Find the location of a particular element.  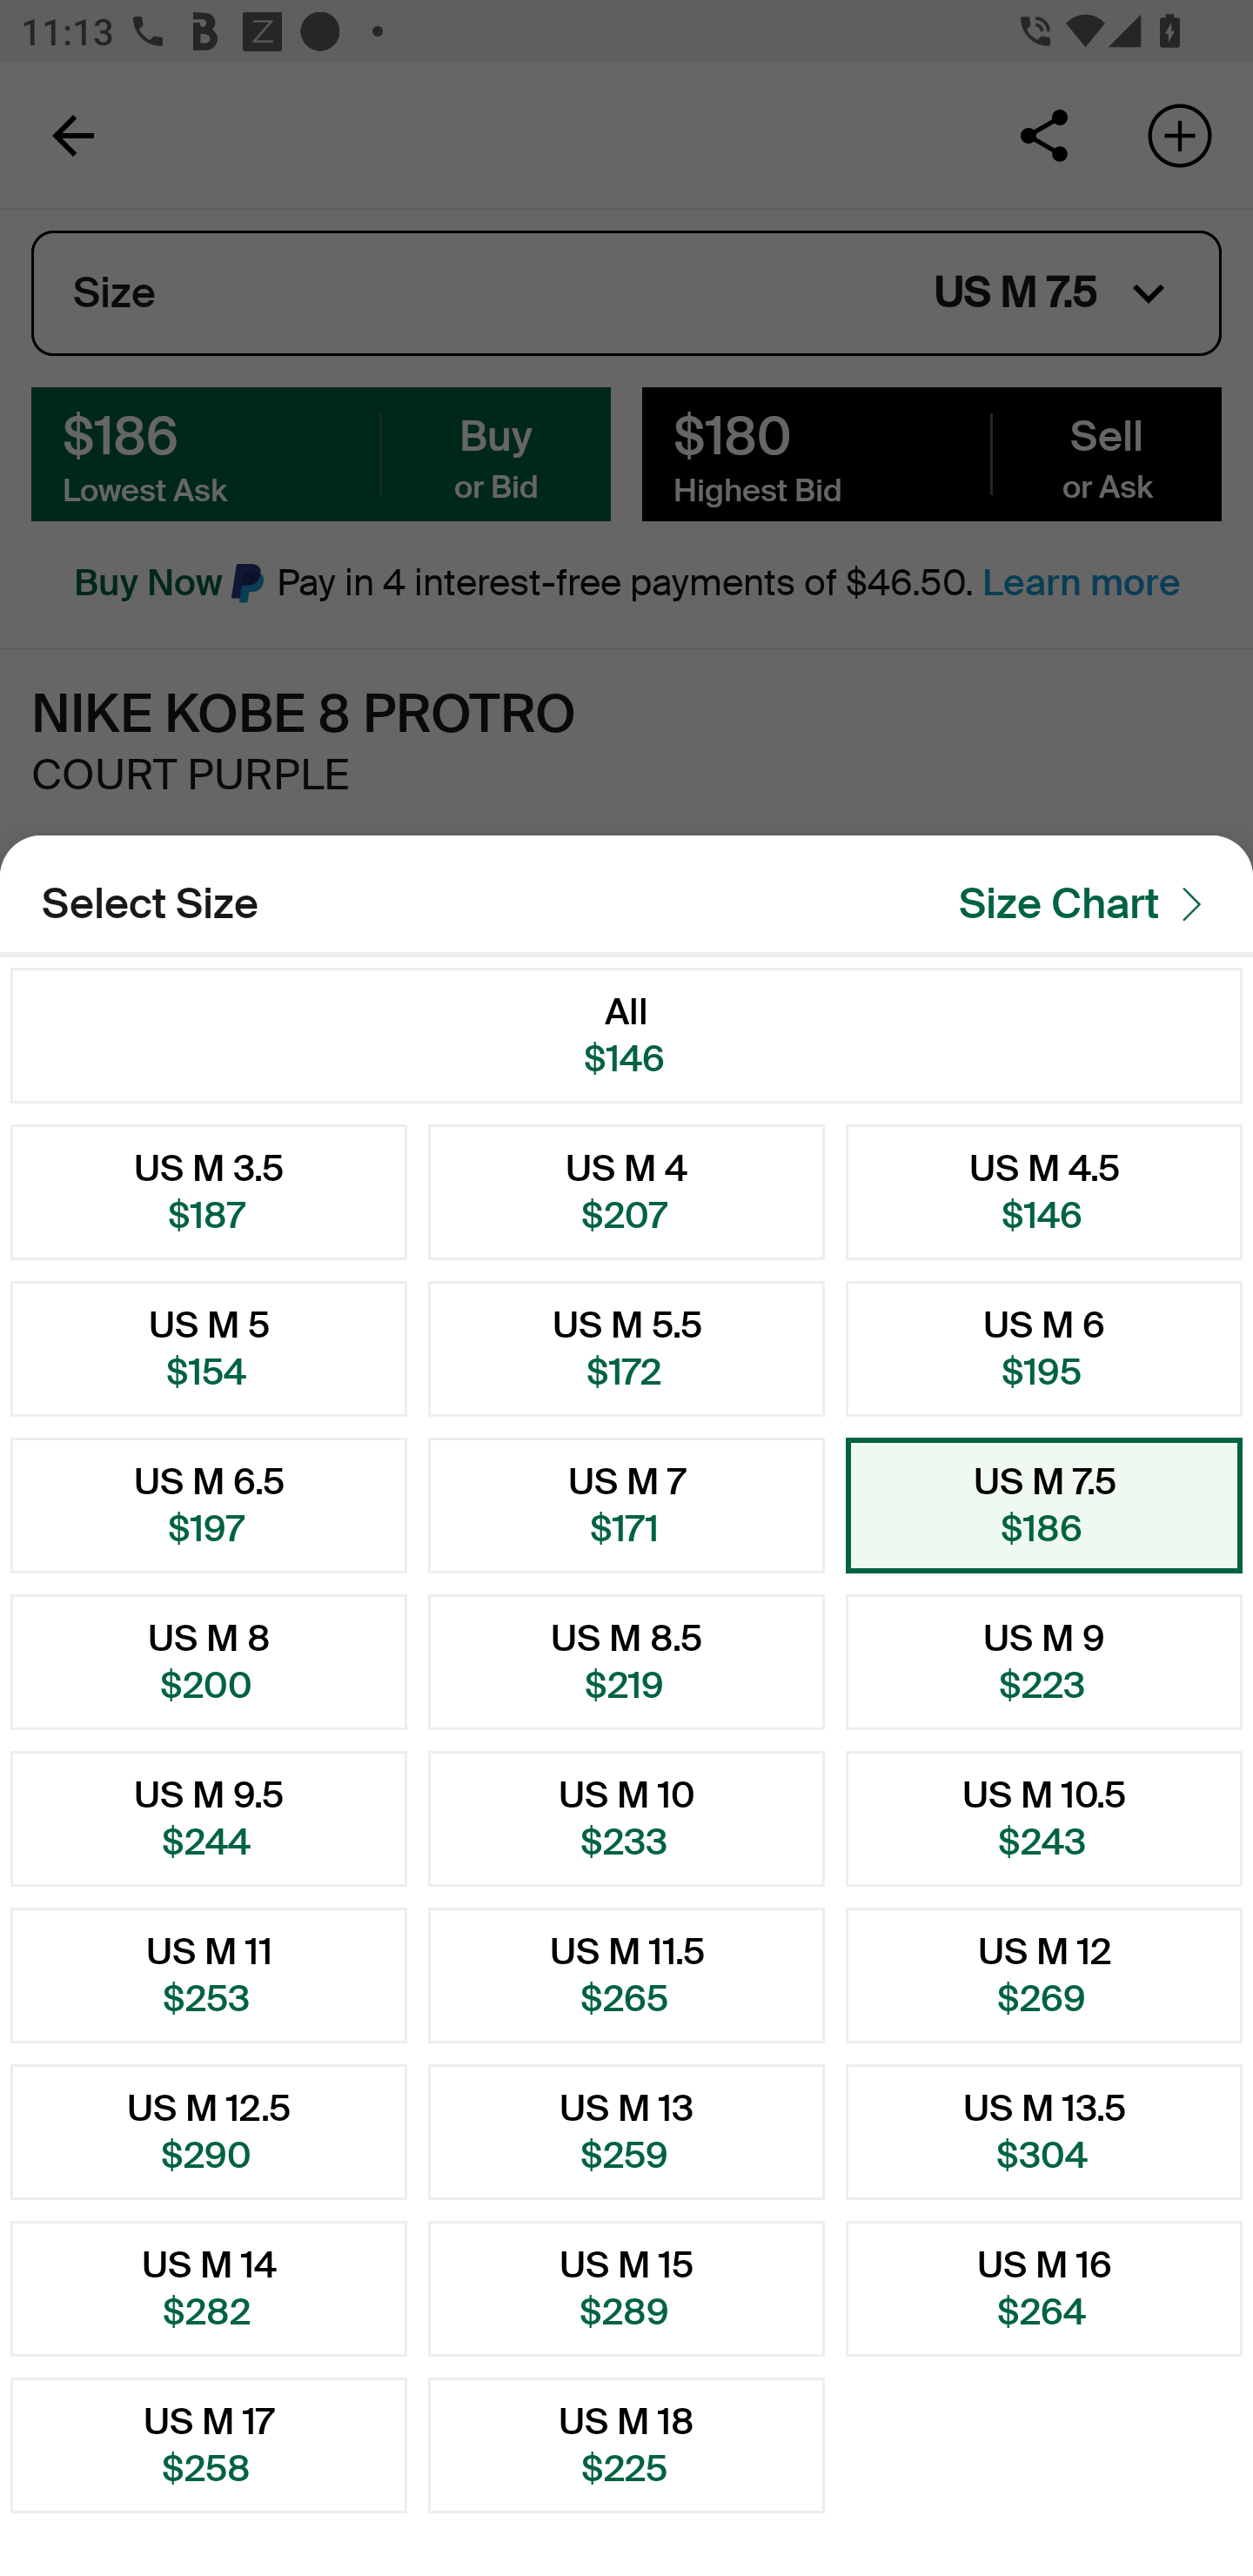

US M 7 $171 is located at coordinates (626, 1506).